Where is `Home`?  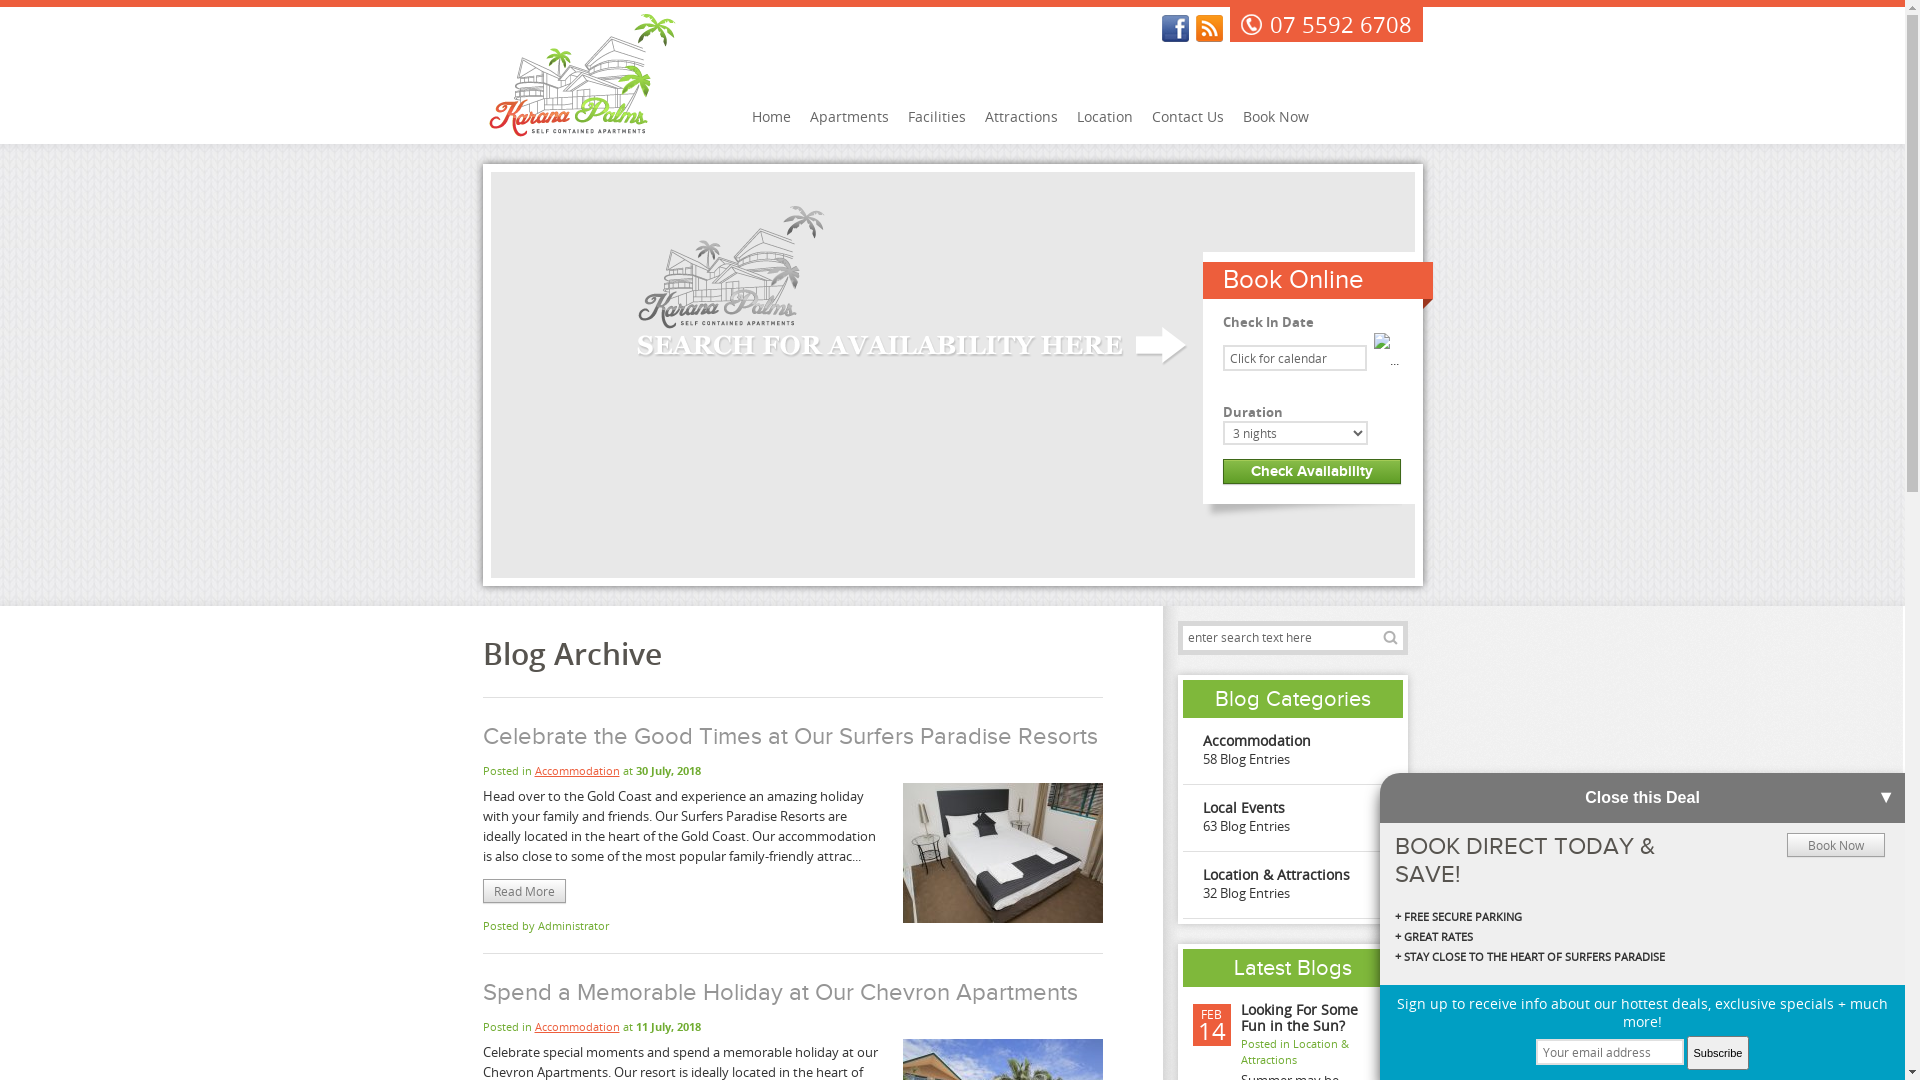
Home is located at coordinates (770, 116).